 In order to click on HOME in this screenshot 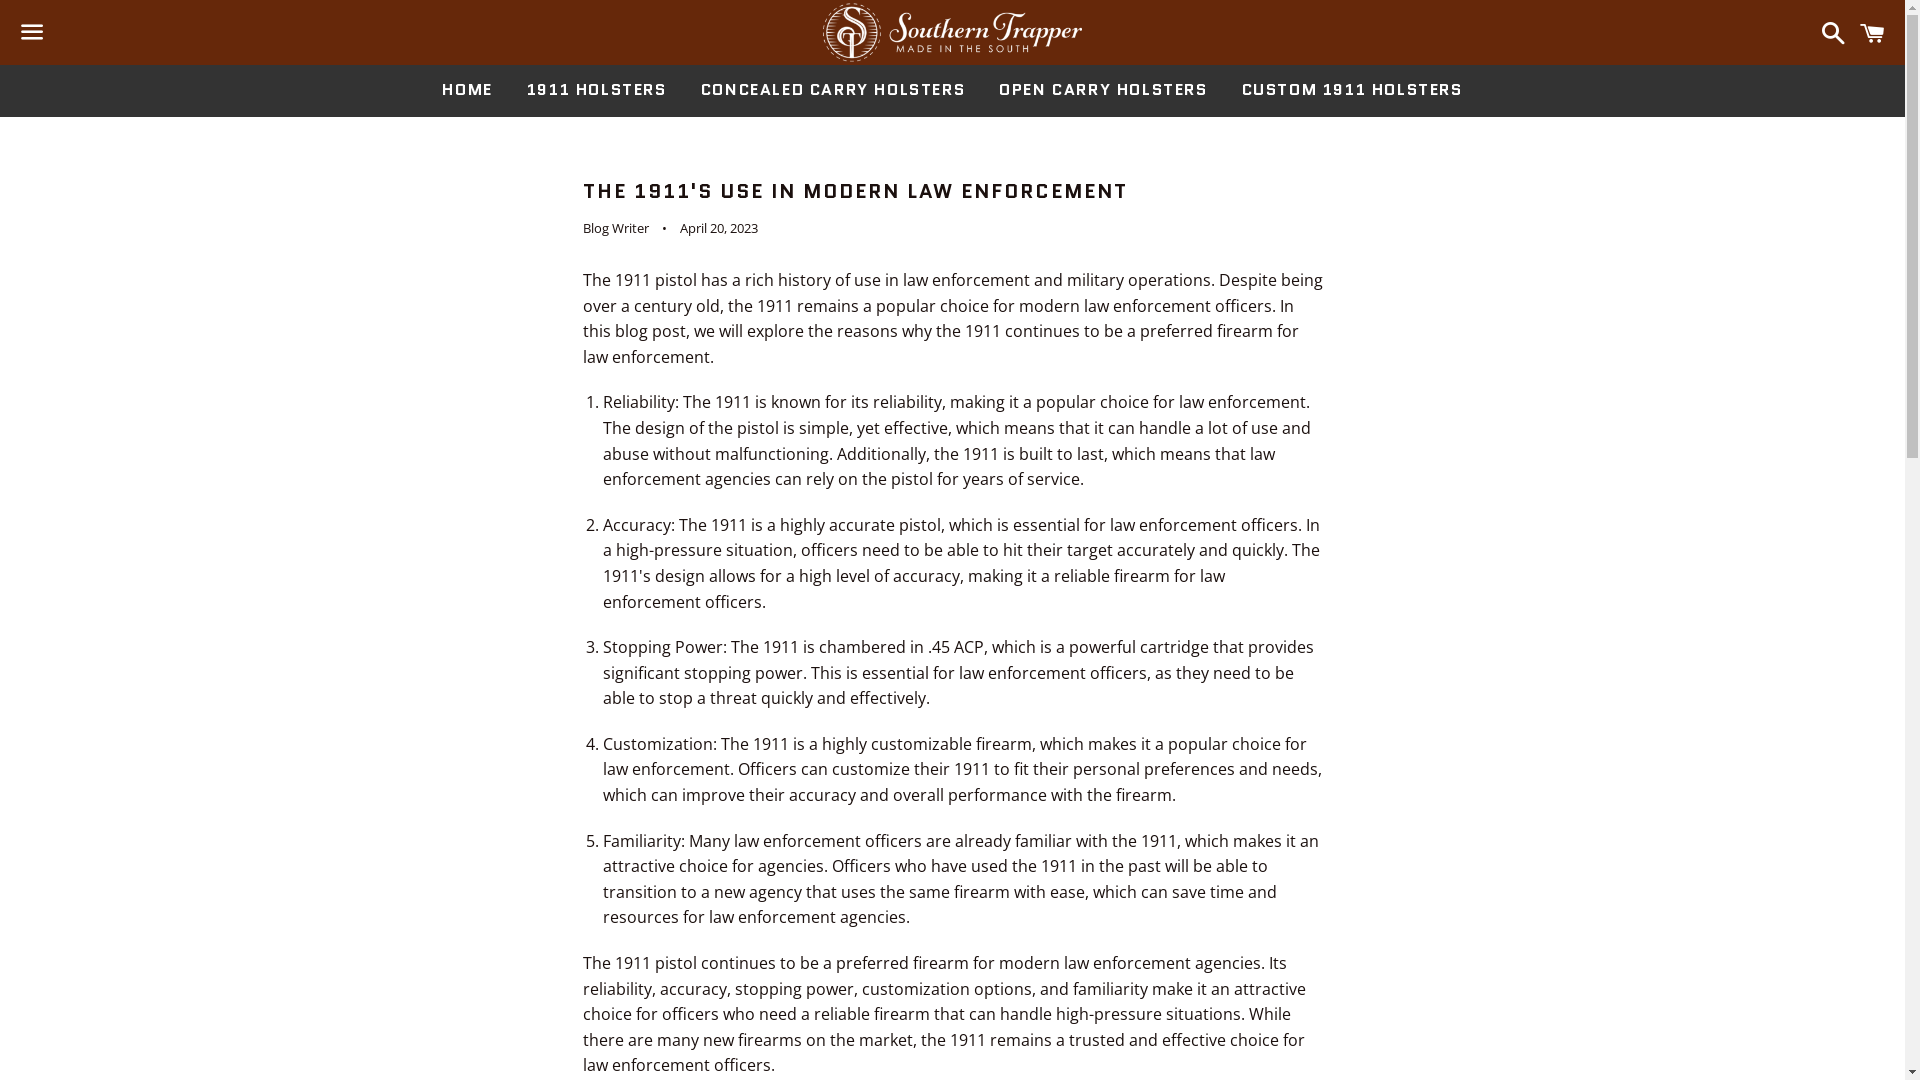, I will do `click(466, 90)`.